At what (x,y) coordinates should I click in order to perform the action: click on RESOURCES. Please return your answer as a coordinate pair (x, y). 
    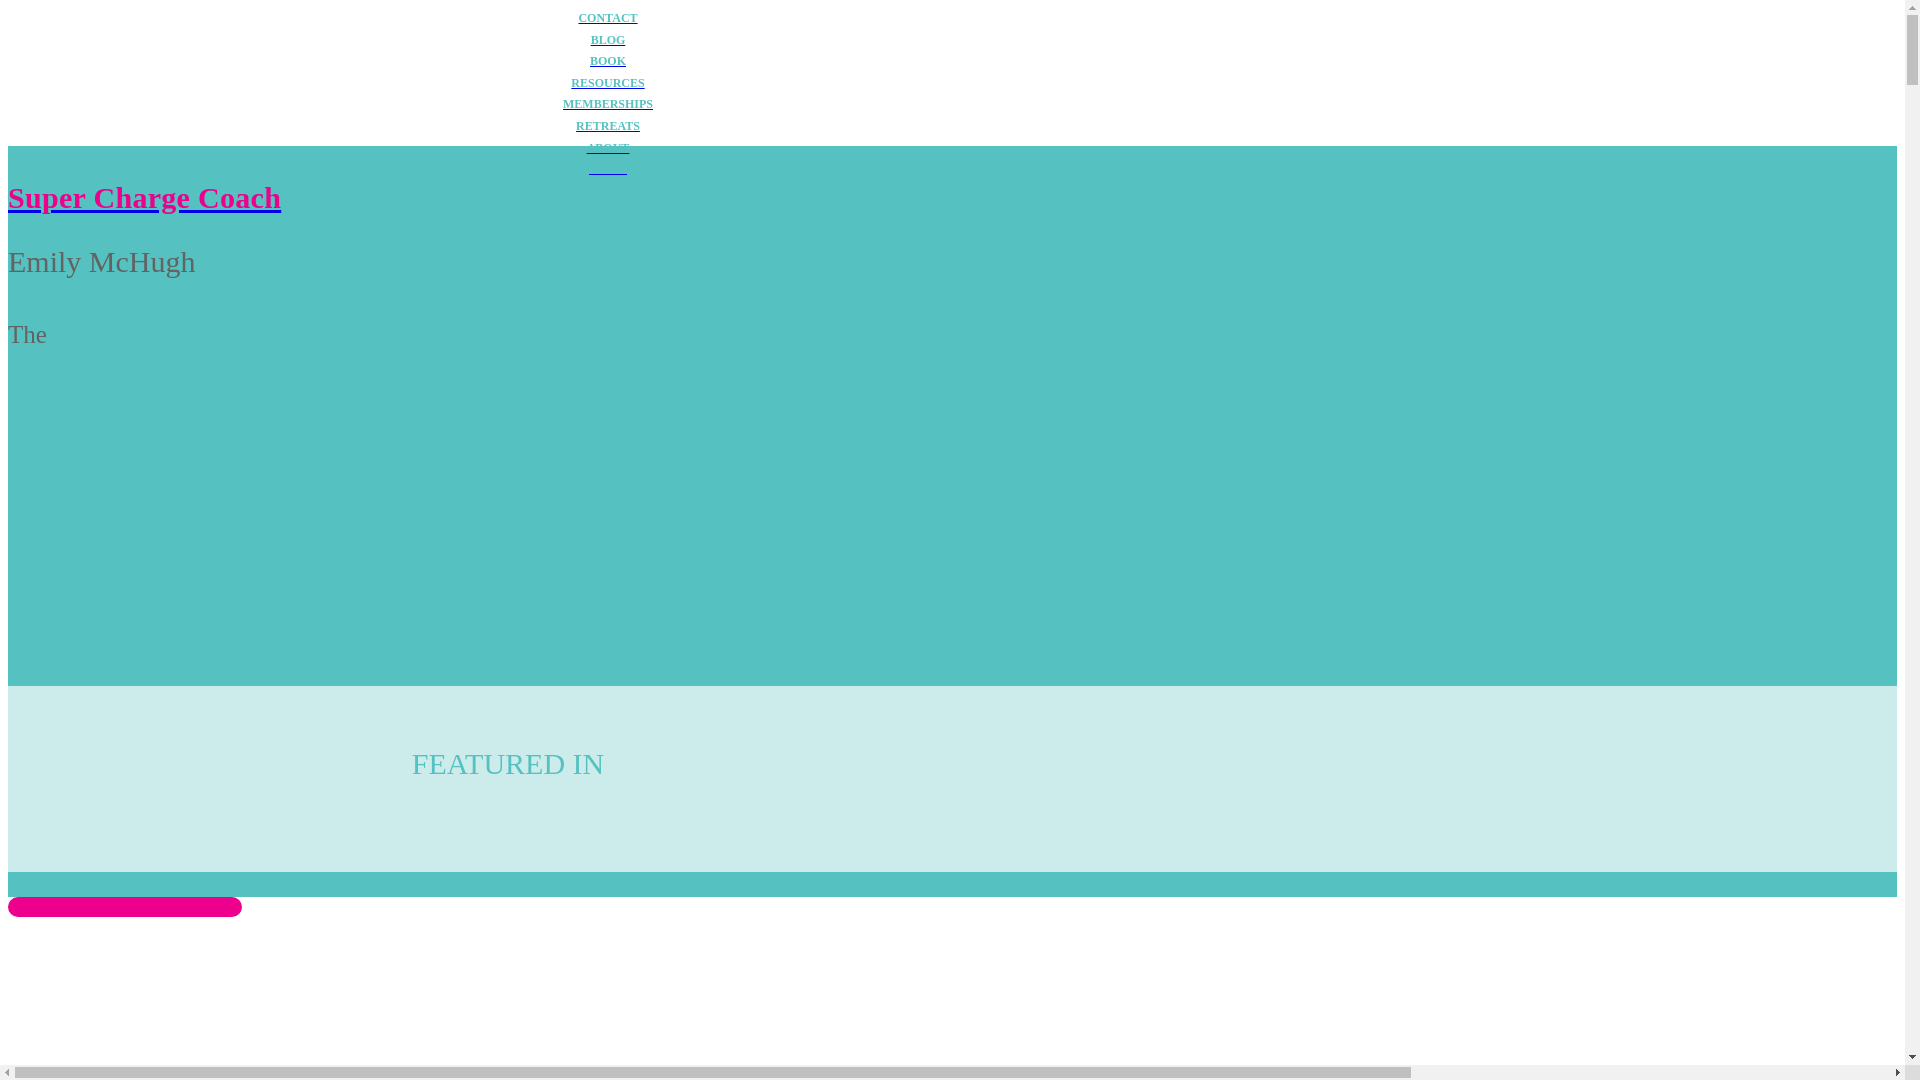
    Looking at the image, I should click on (607, 84).